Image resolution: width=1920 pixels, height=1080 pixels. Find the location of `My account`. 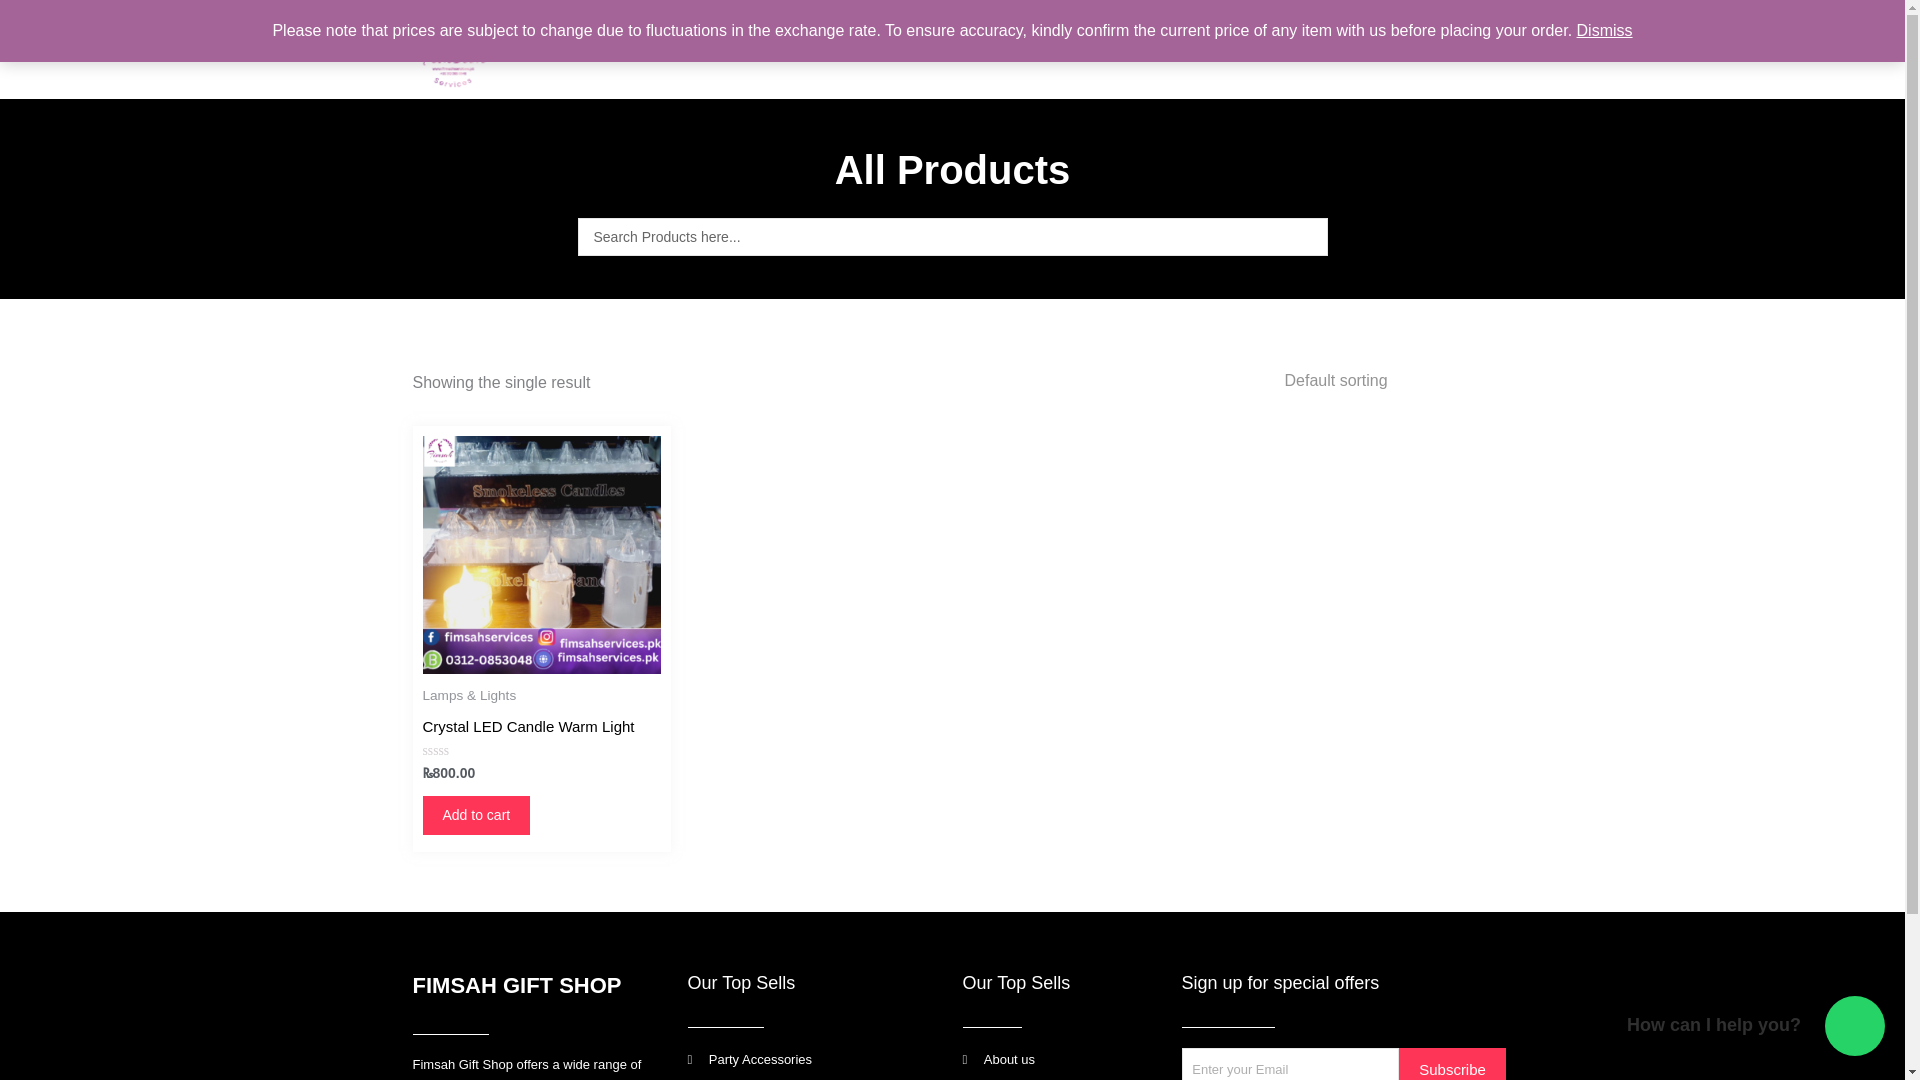

My account is located at coordinates (1306, 50).